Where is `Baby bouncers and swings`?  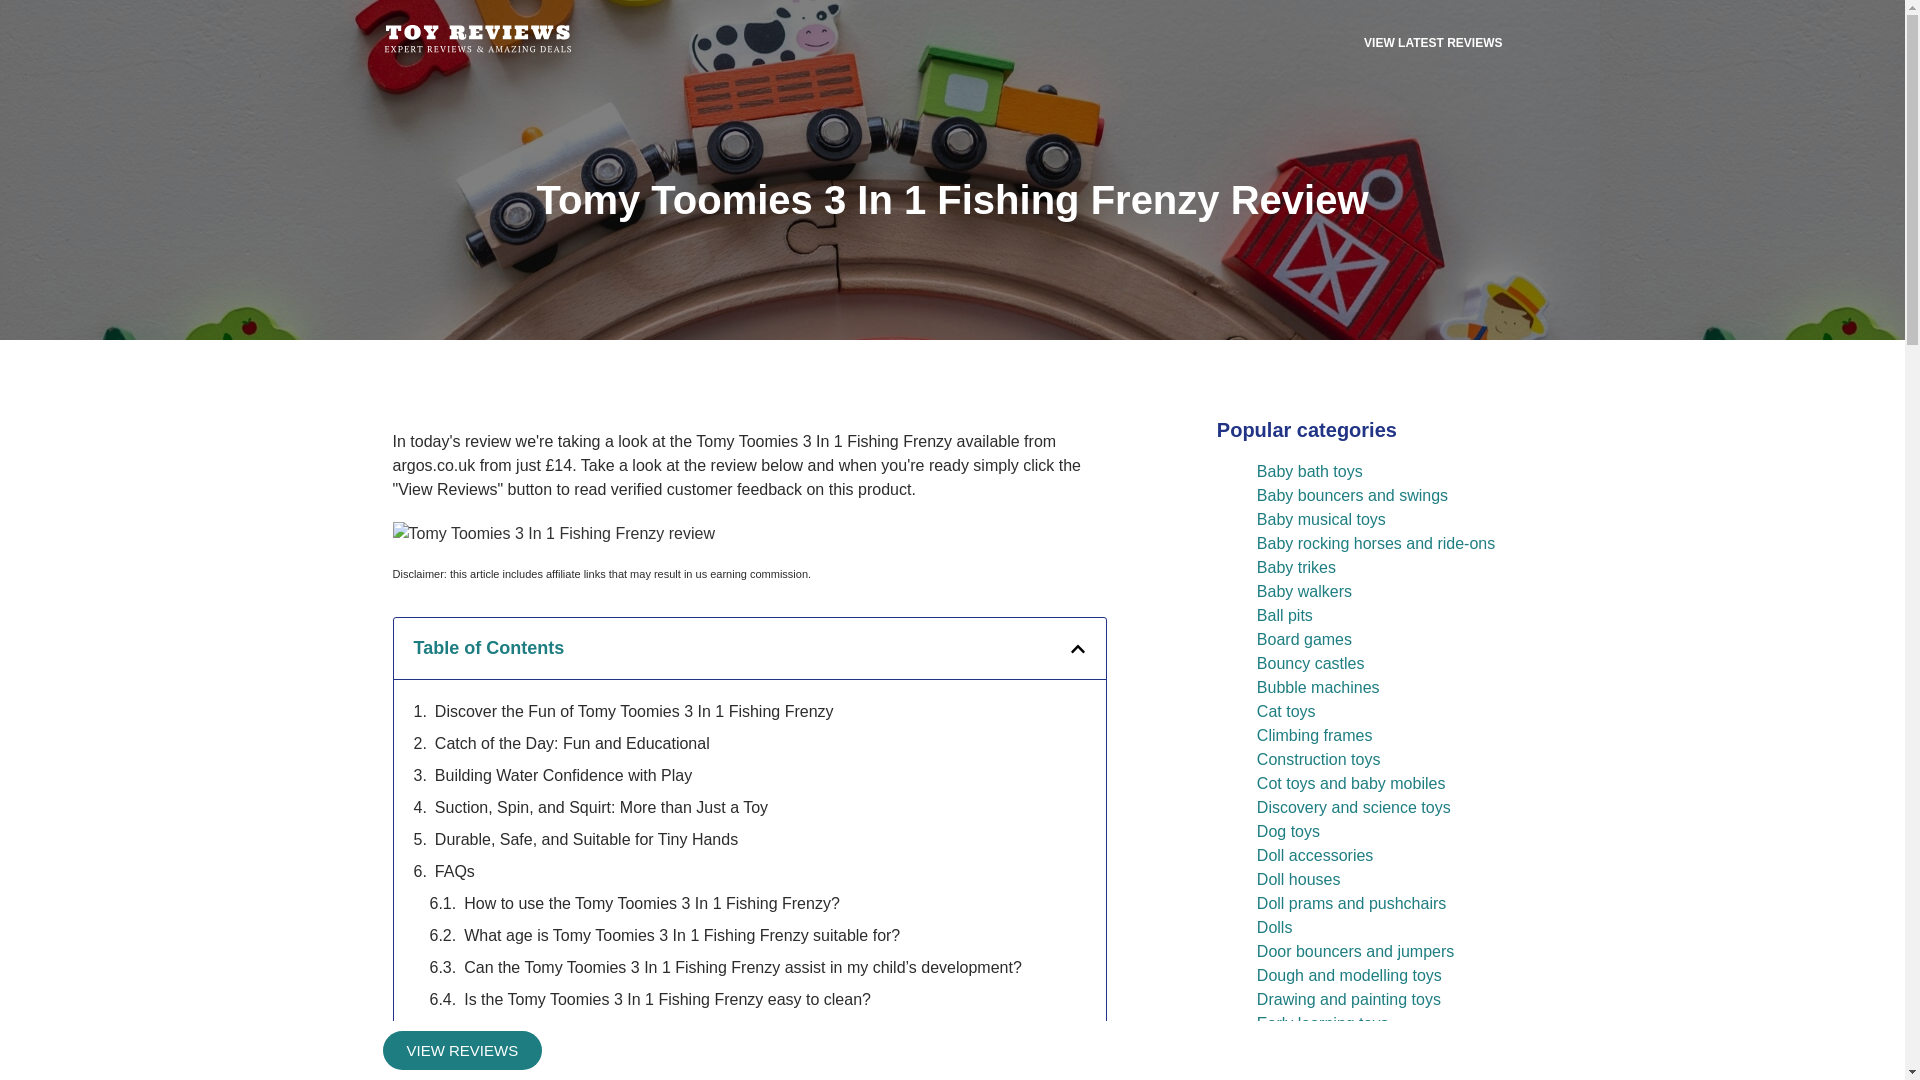
Baby bouncers and swings is located at coordinates (1352, 496).